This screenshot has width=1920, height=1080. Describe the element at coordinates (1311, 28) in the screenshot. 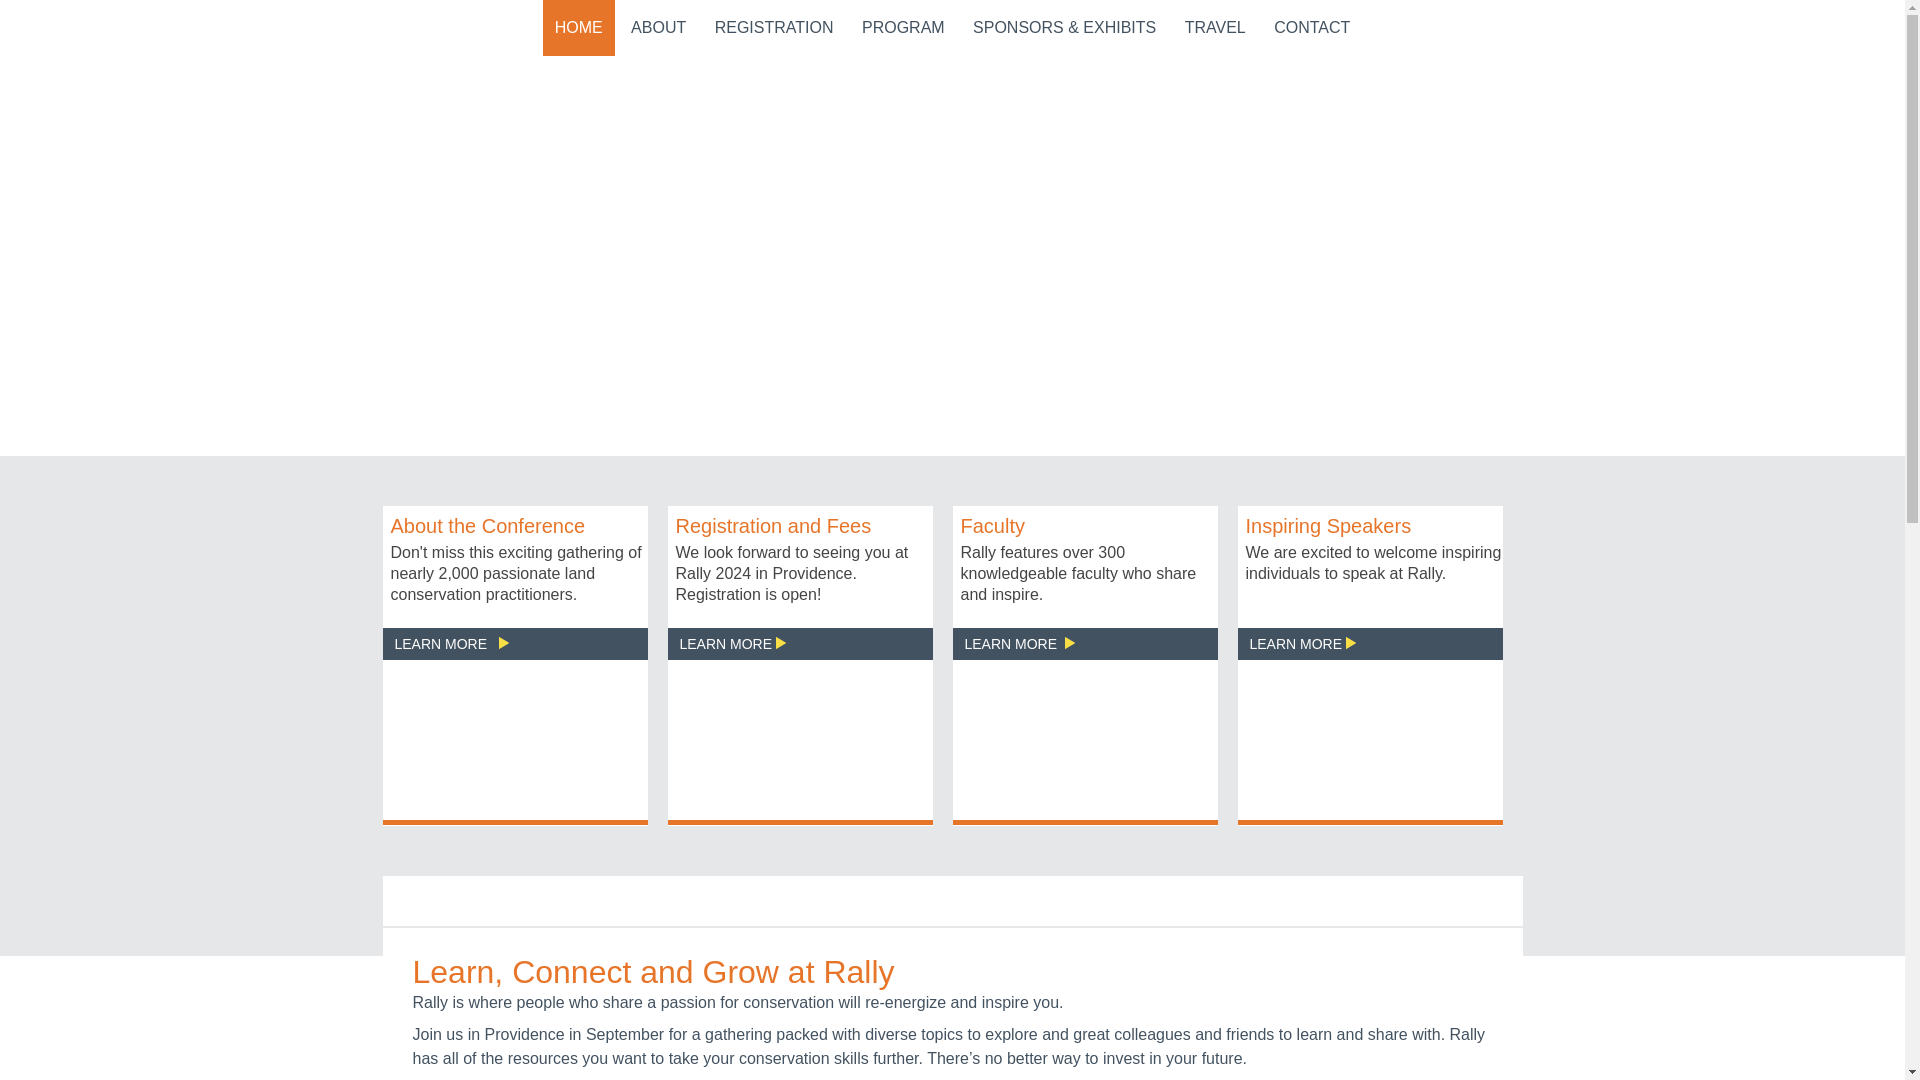

I see `CONTACT` at that location.